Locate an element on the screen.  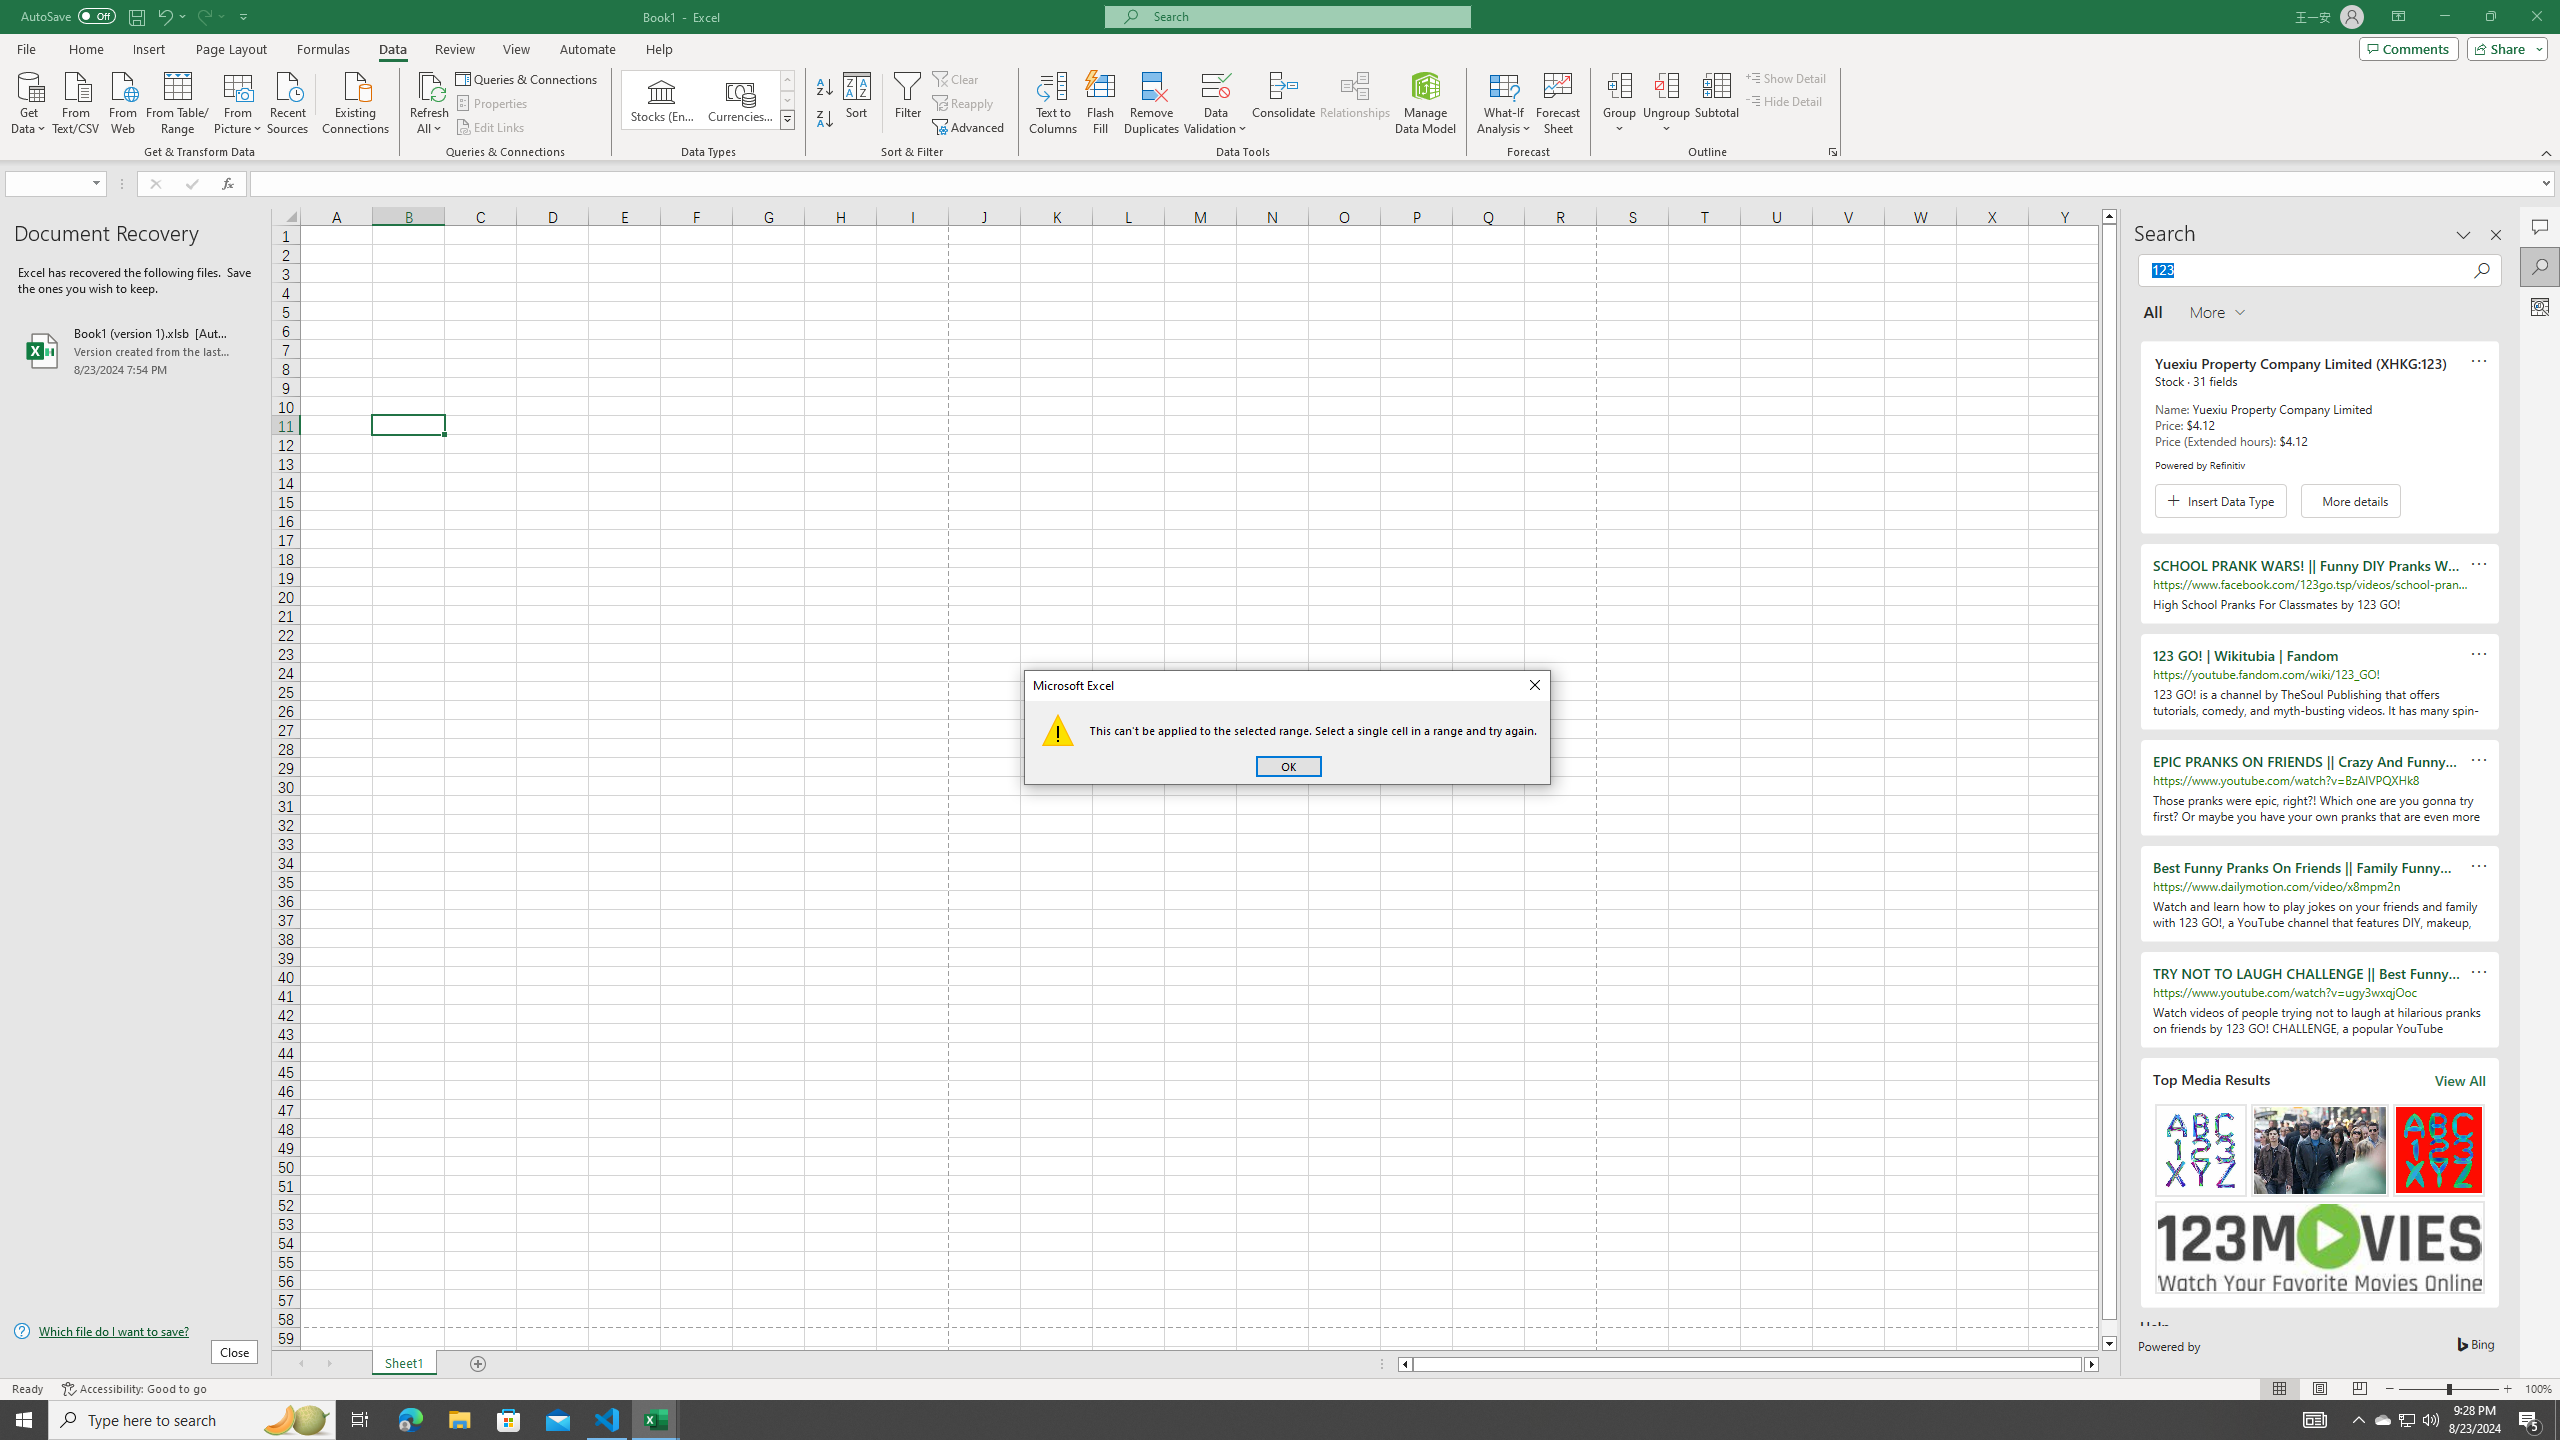
Comments is located at coordinates (2540, 306).